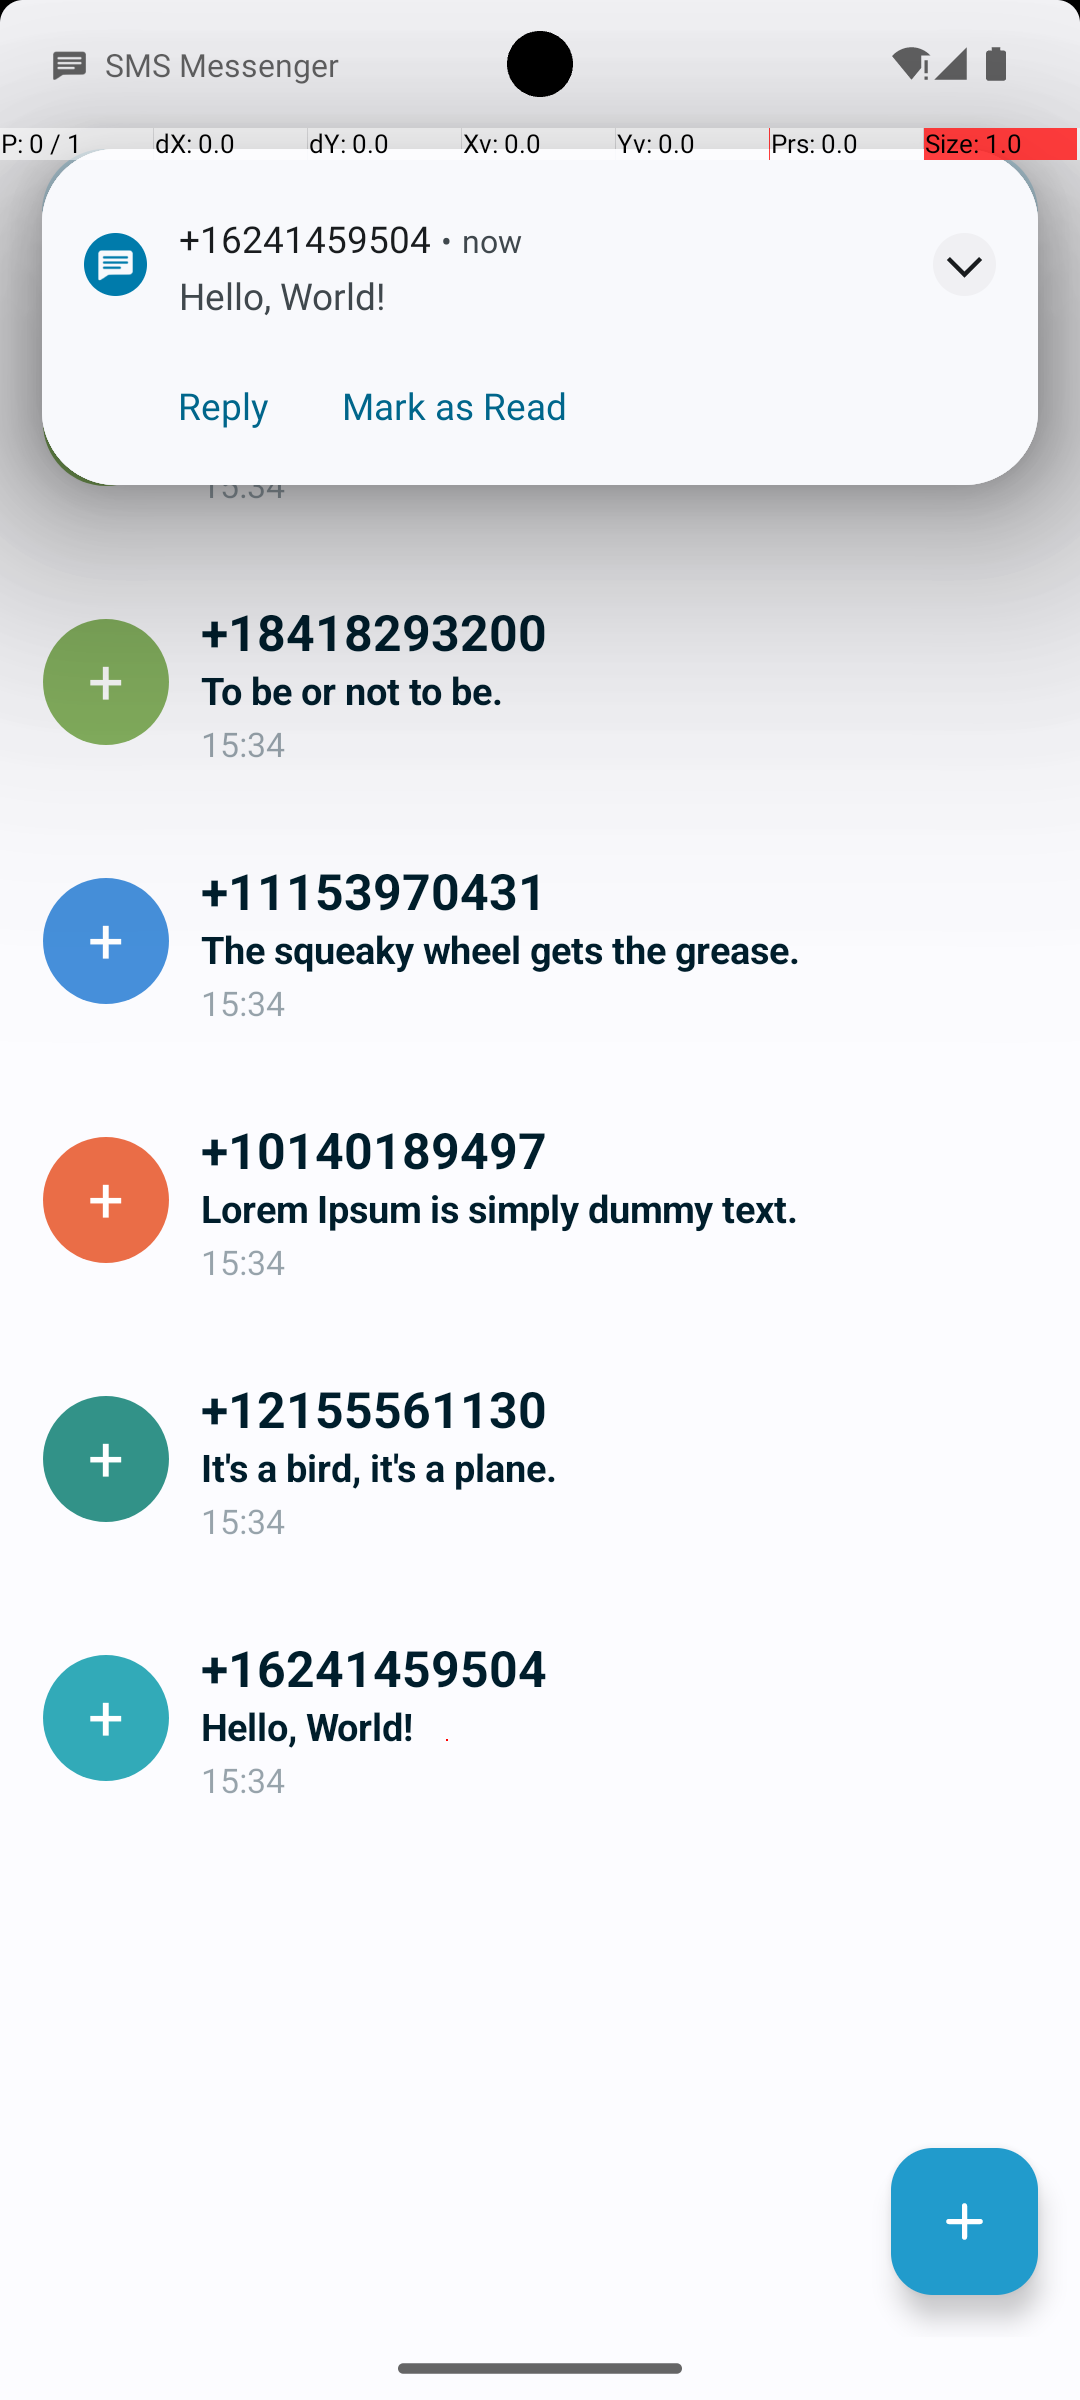  I want to click on On, so click(286, 60).